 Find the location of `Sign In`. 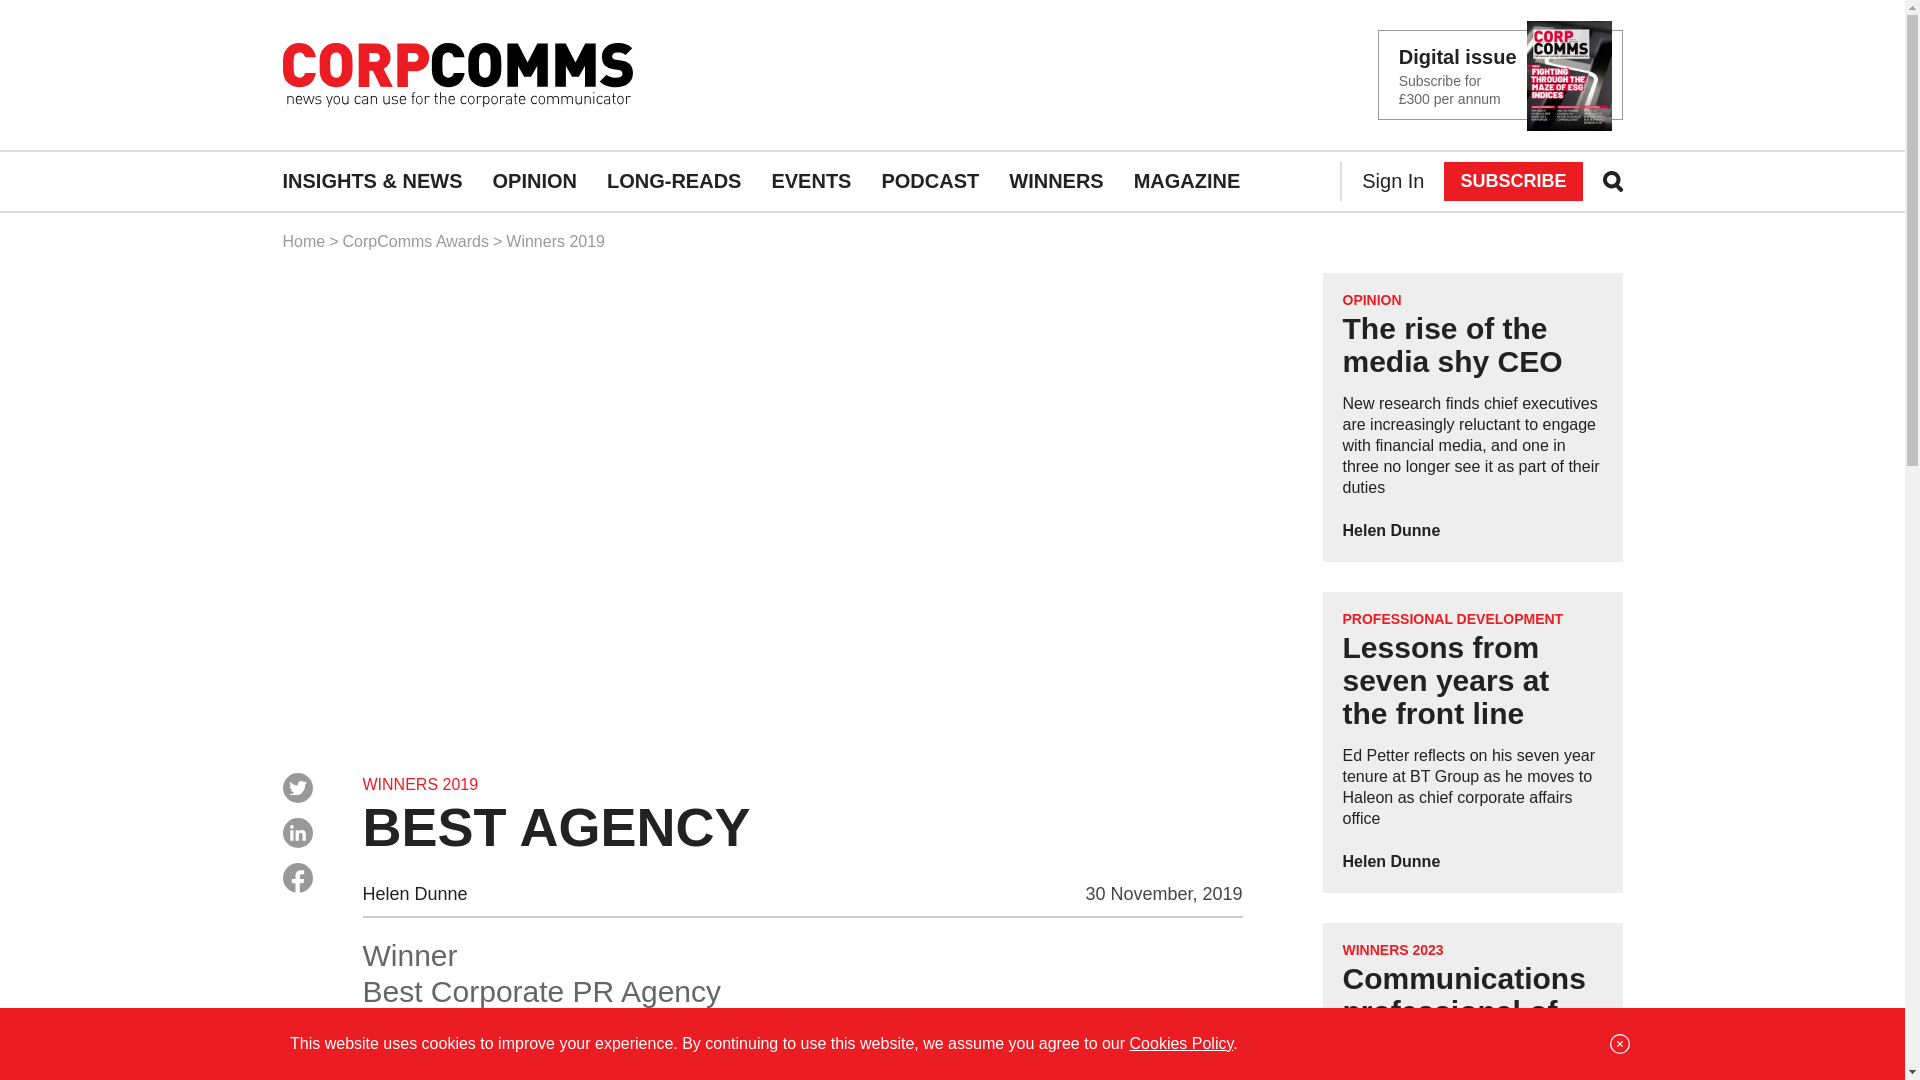

Sign In is located at coordinates (1392, 182).